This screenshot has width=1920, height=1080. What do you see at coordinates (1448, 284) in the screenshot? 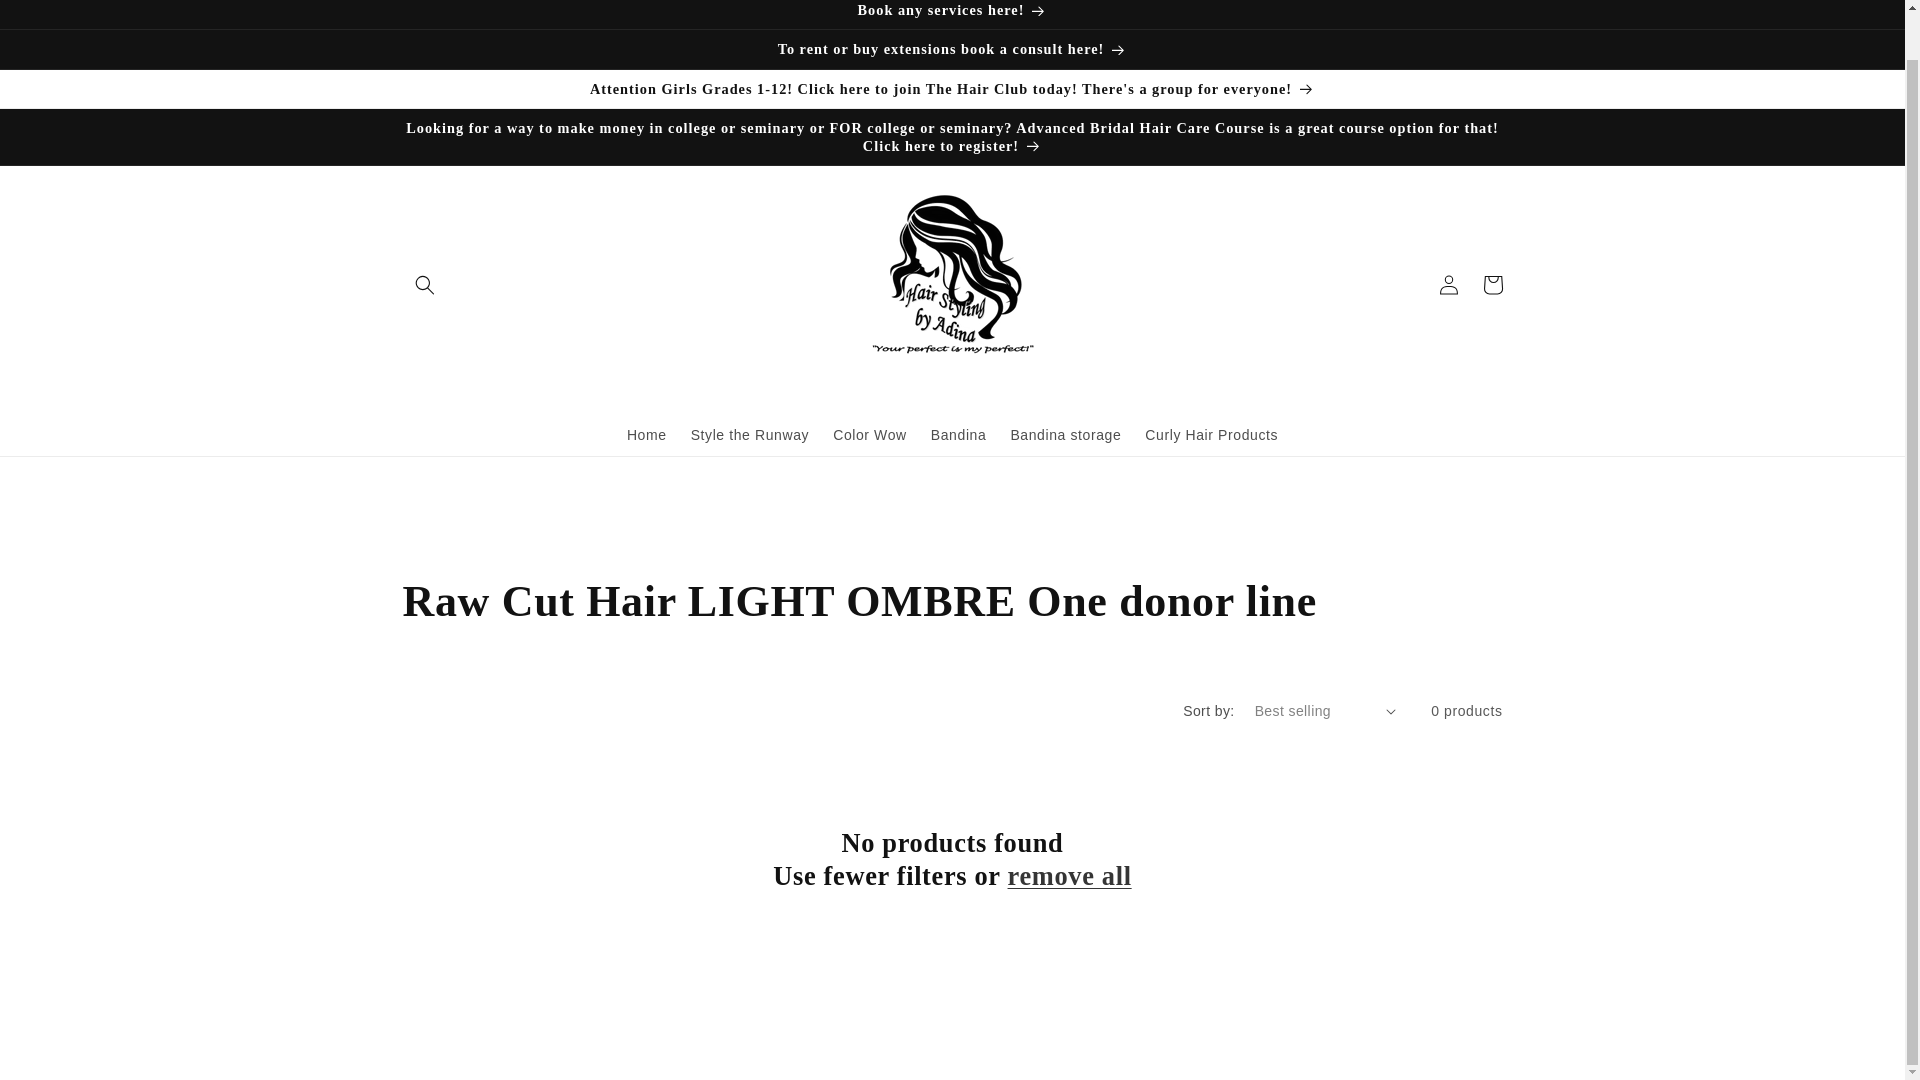
I see `Log in` at bounding box center [1448, 284].